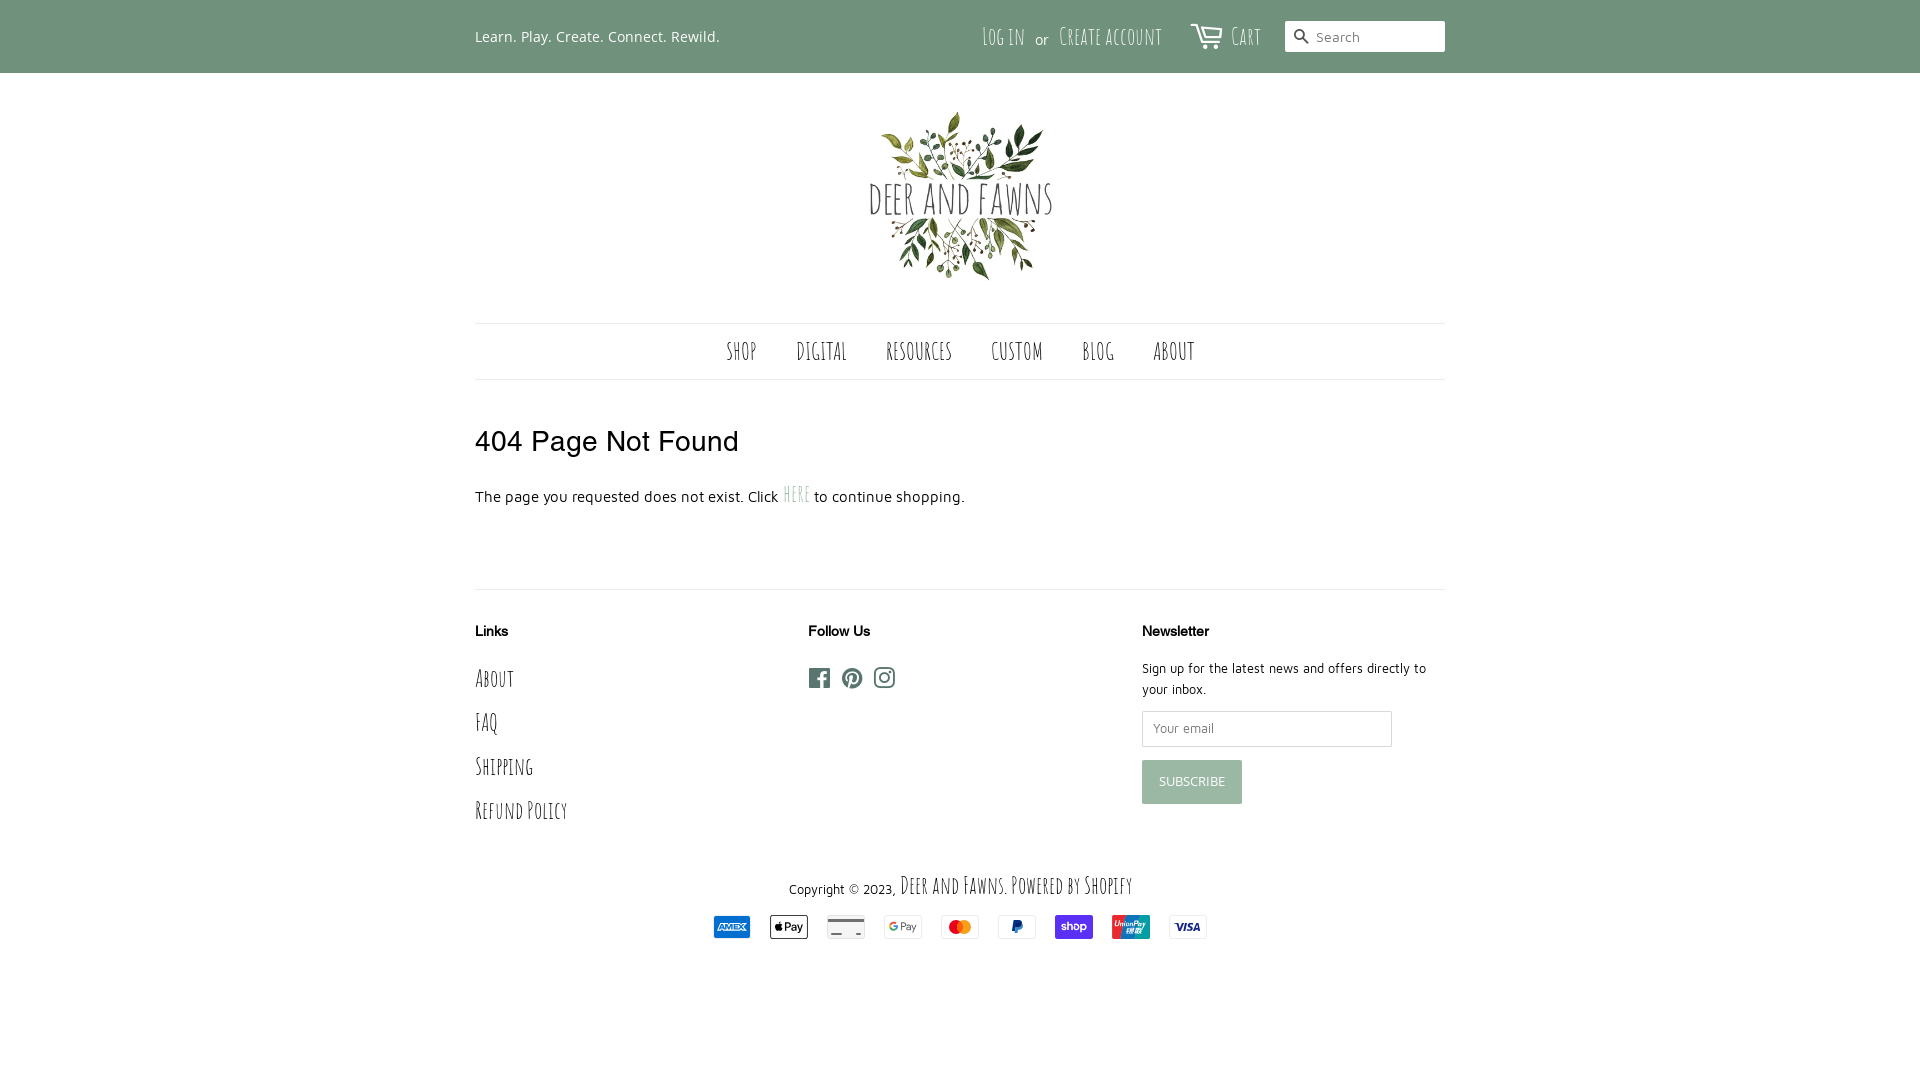 The height and width of the screenshot is (1080, 1920). I want to click on BLOG, so click(1100, 352).